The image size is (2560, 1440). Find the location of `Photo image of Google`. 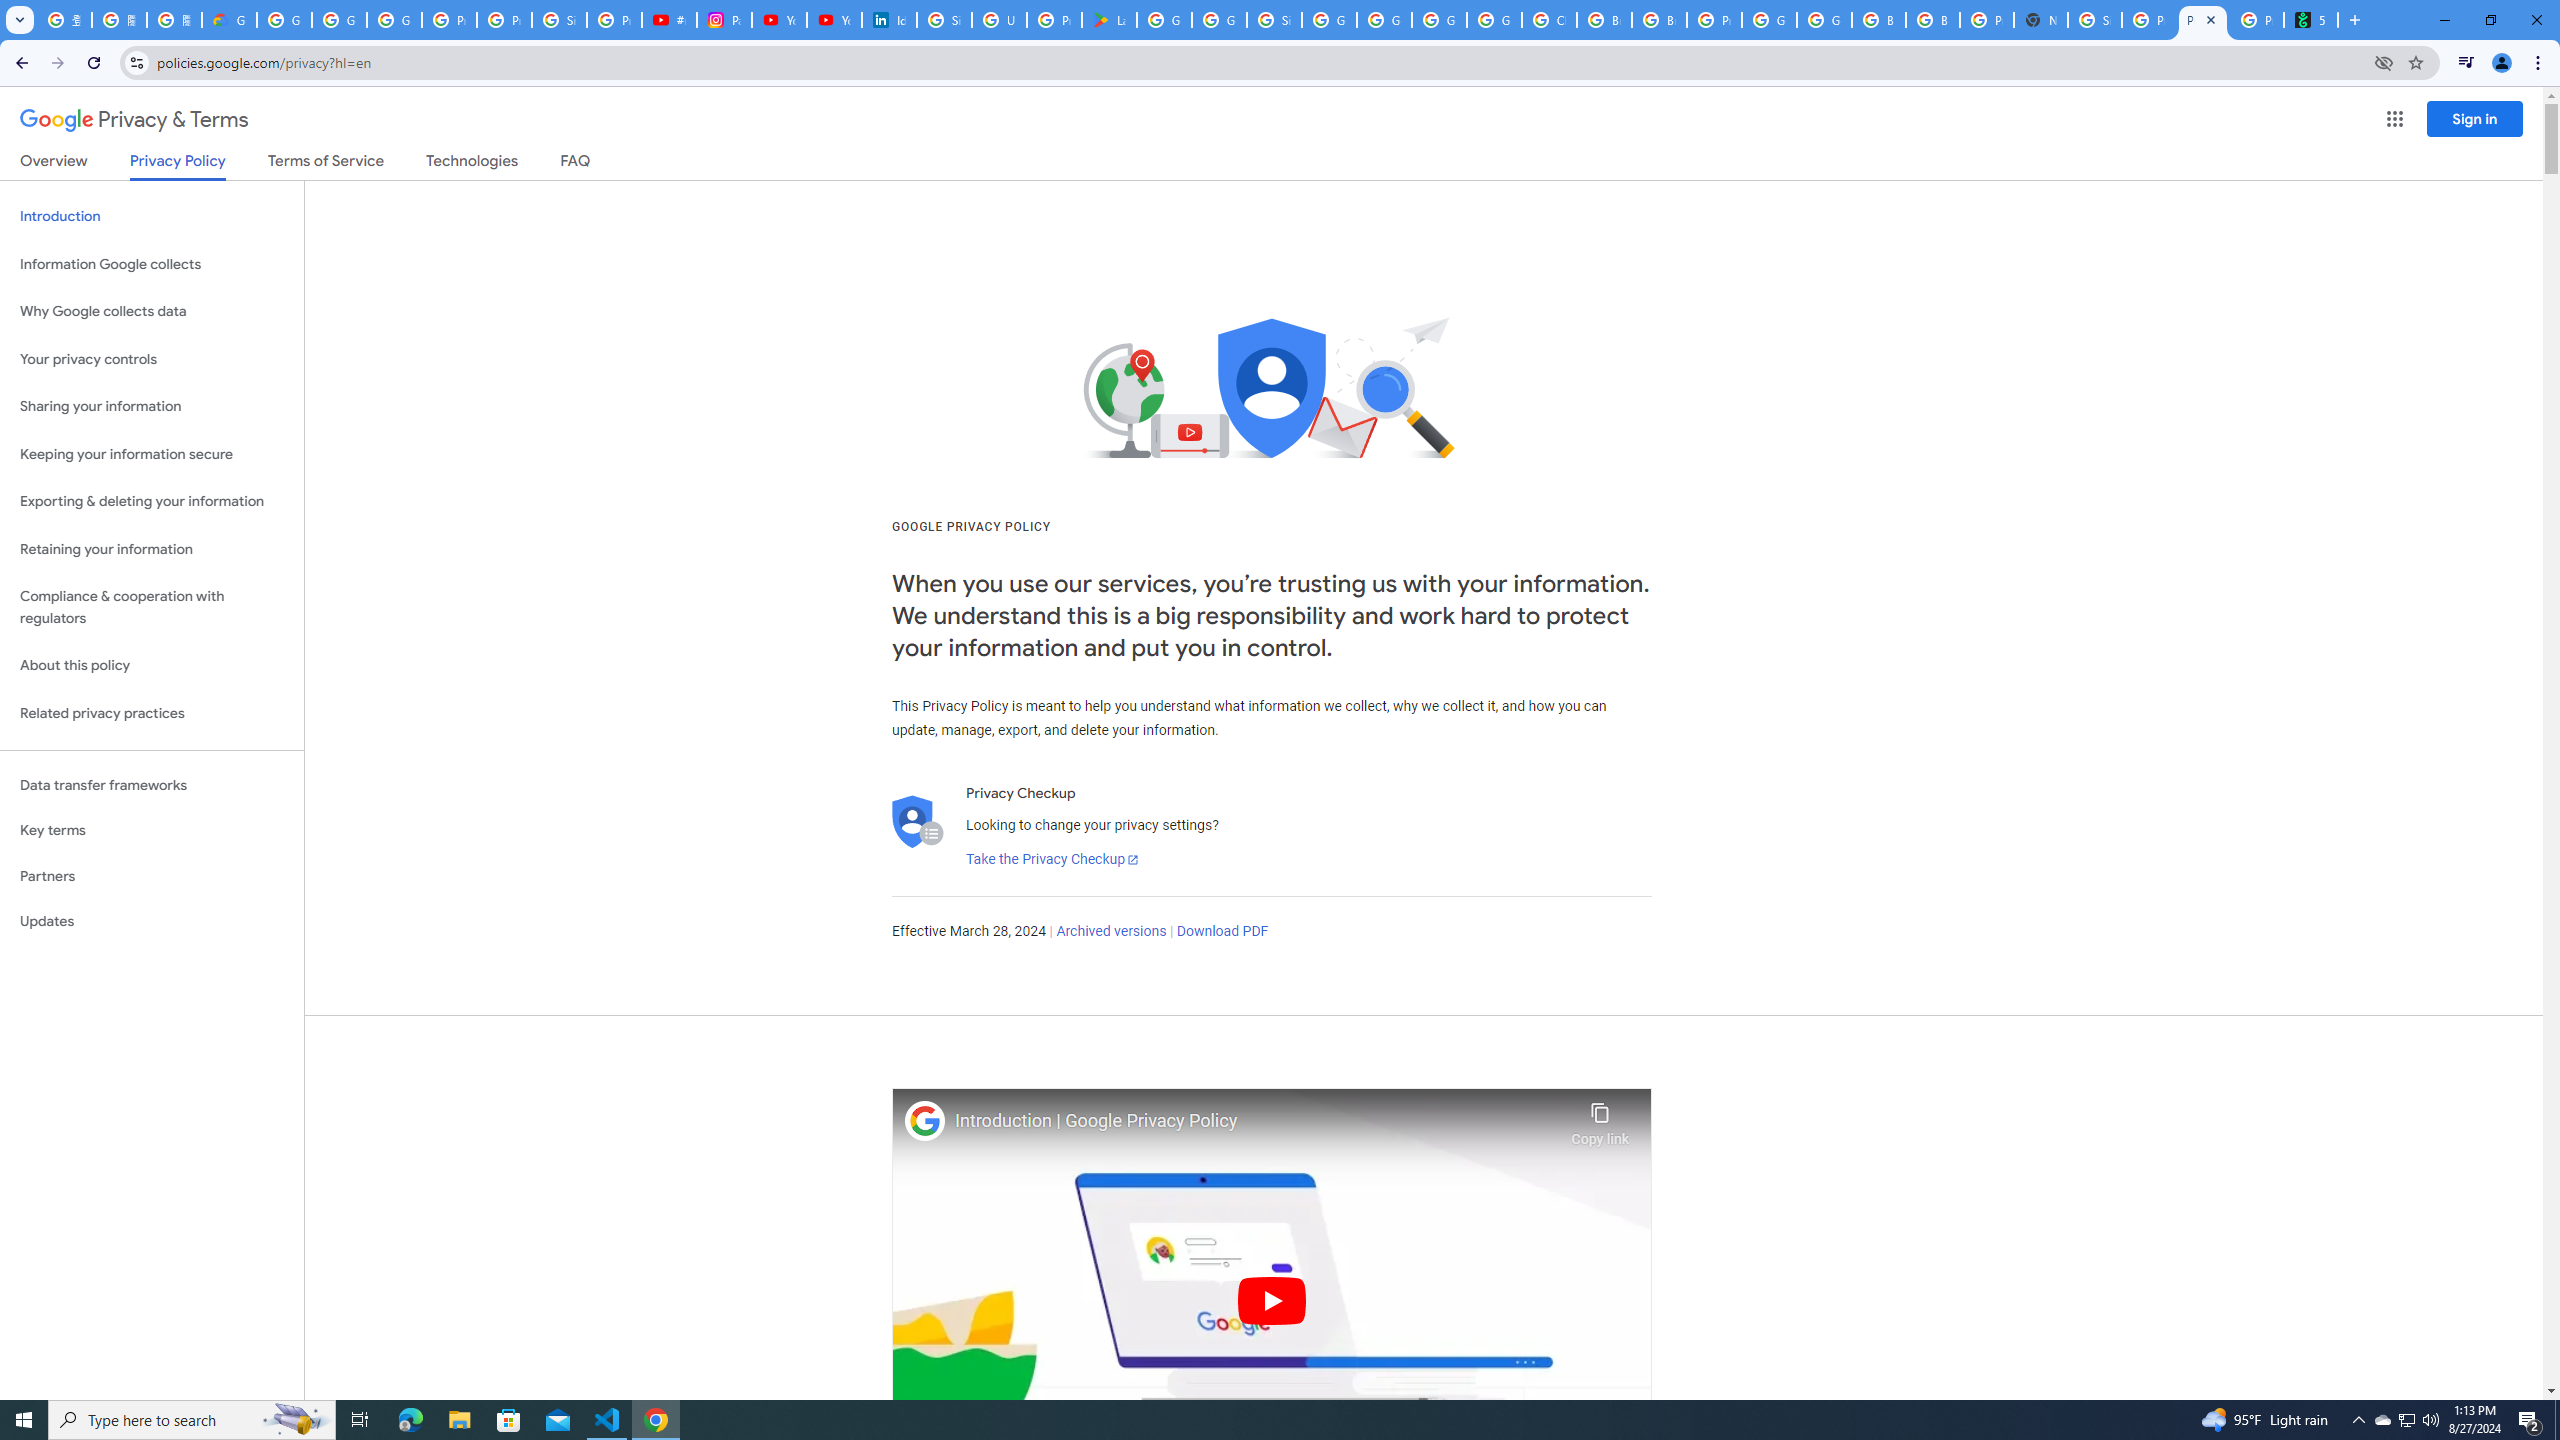

Photo image of Google is located at coordinates (925, 1120).